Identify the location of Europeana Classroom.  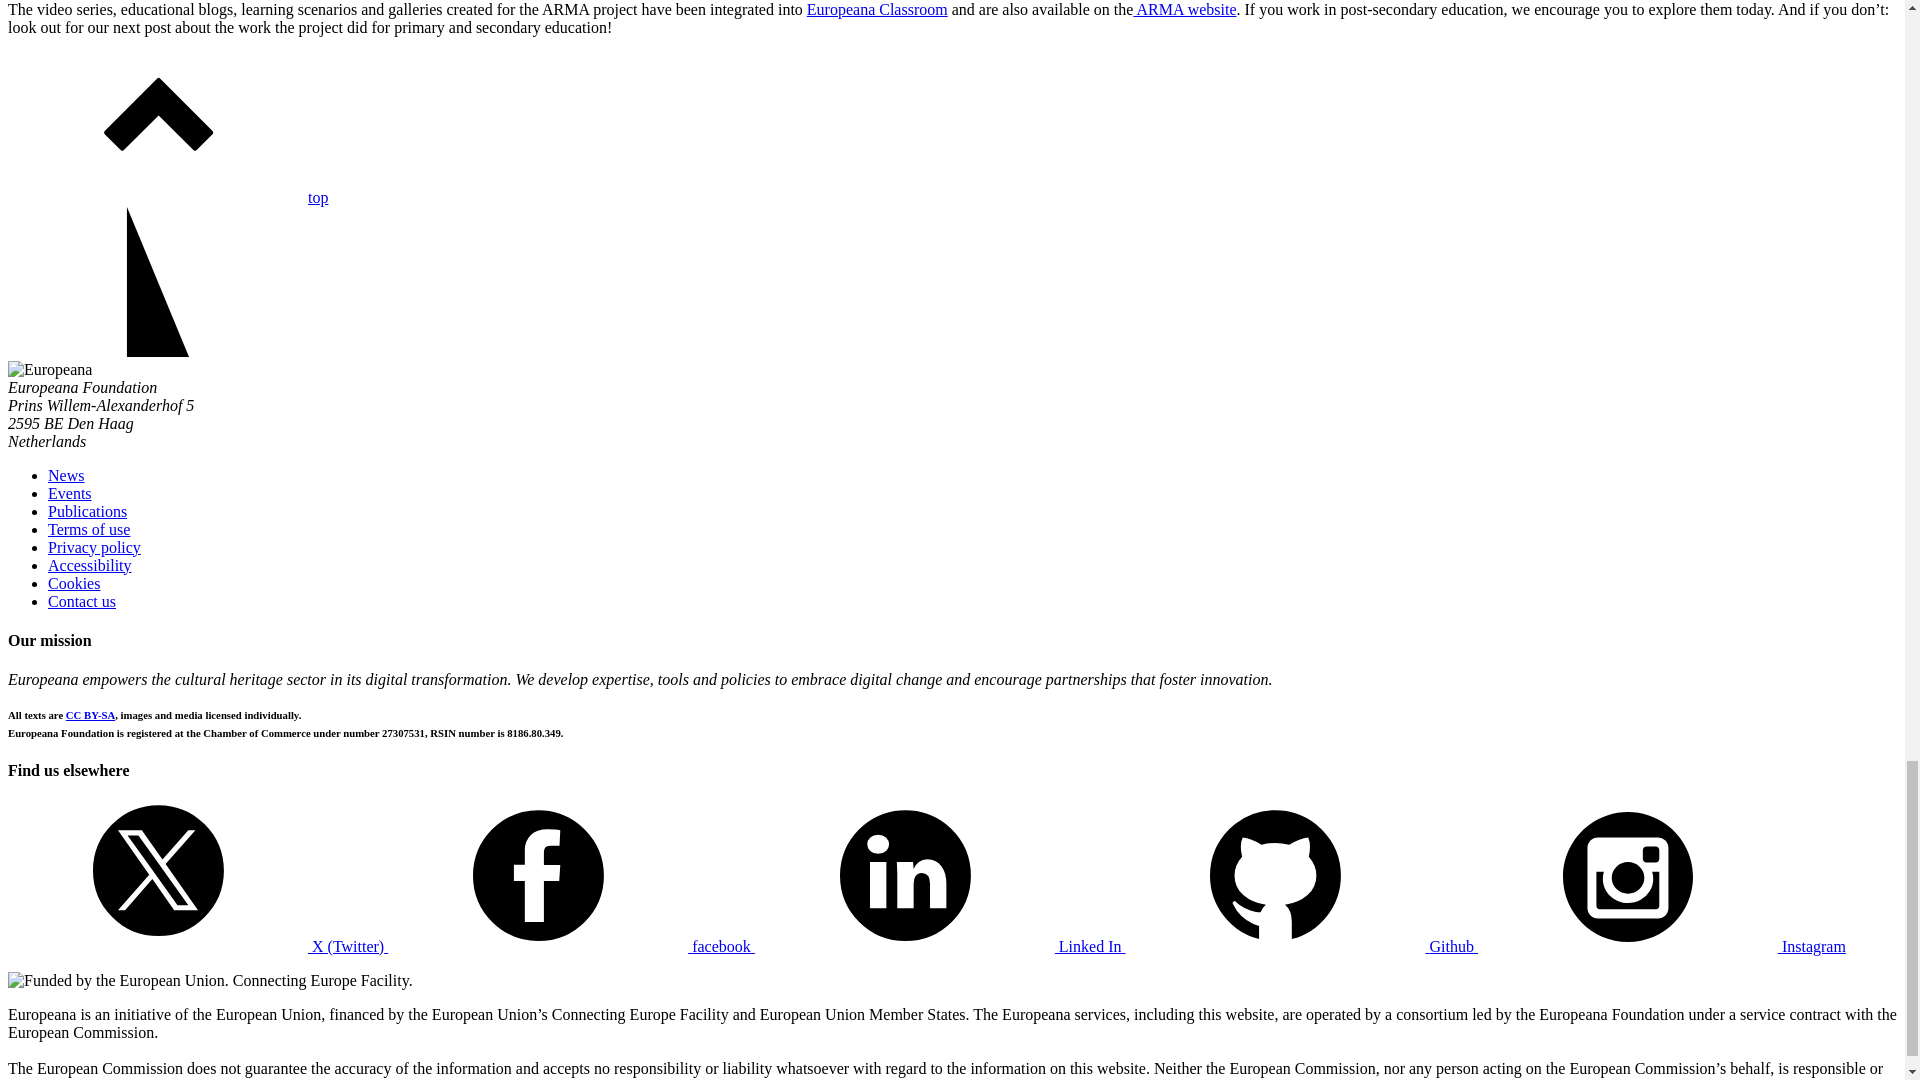
(877, 10).